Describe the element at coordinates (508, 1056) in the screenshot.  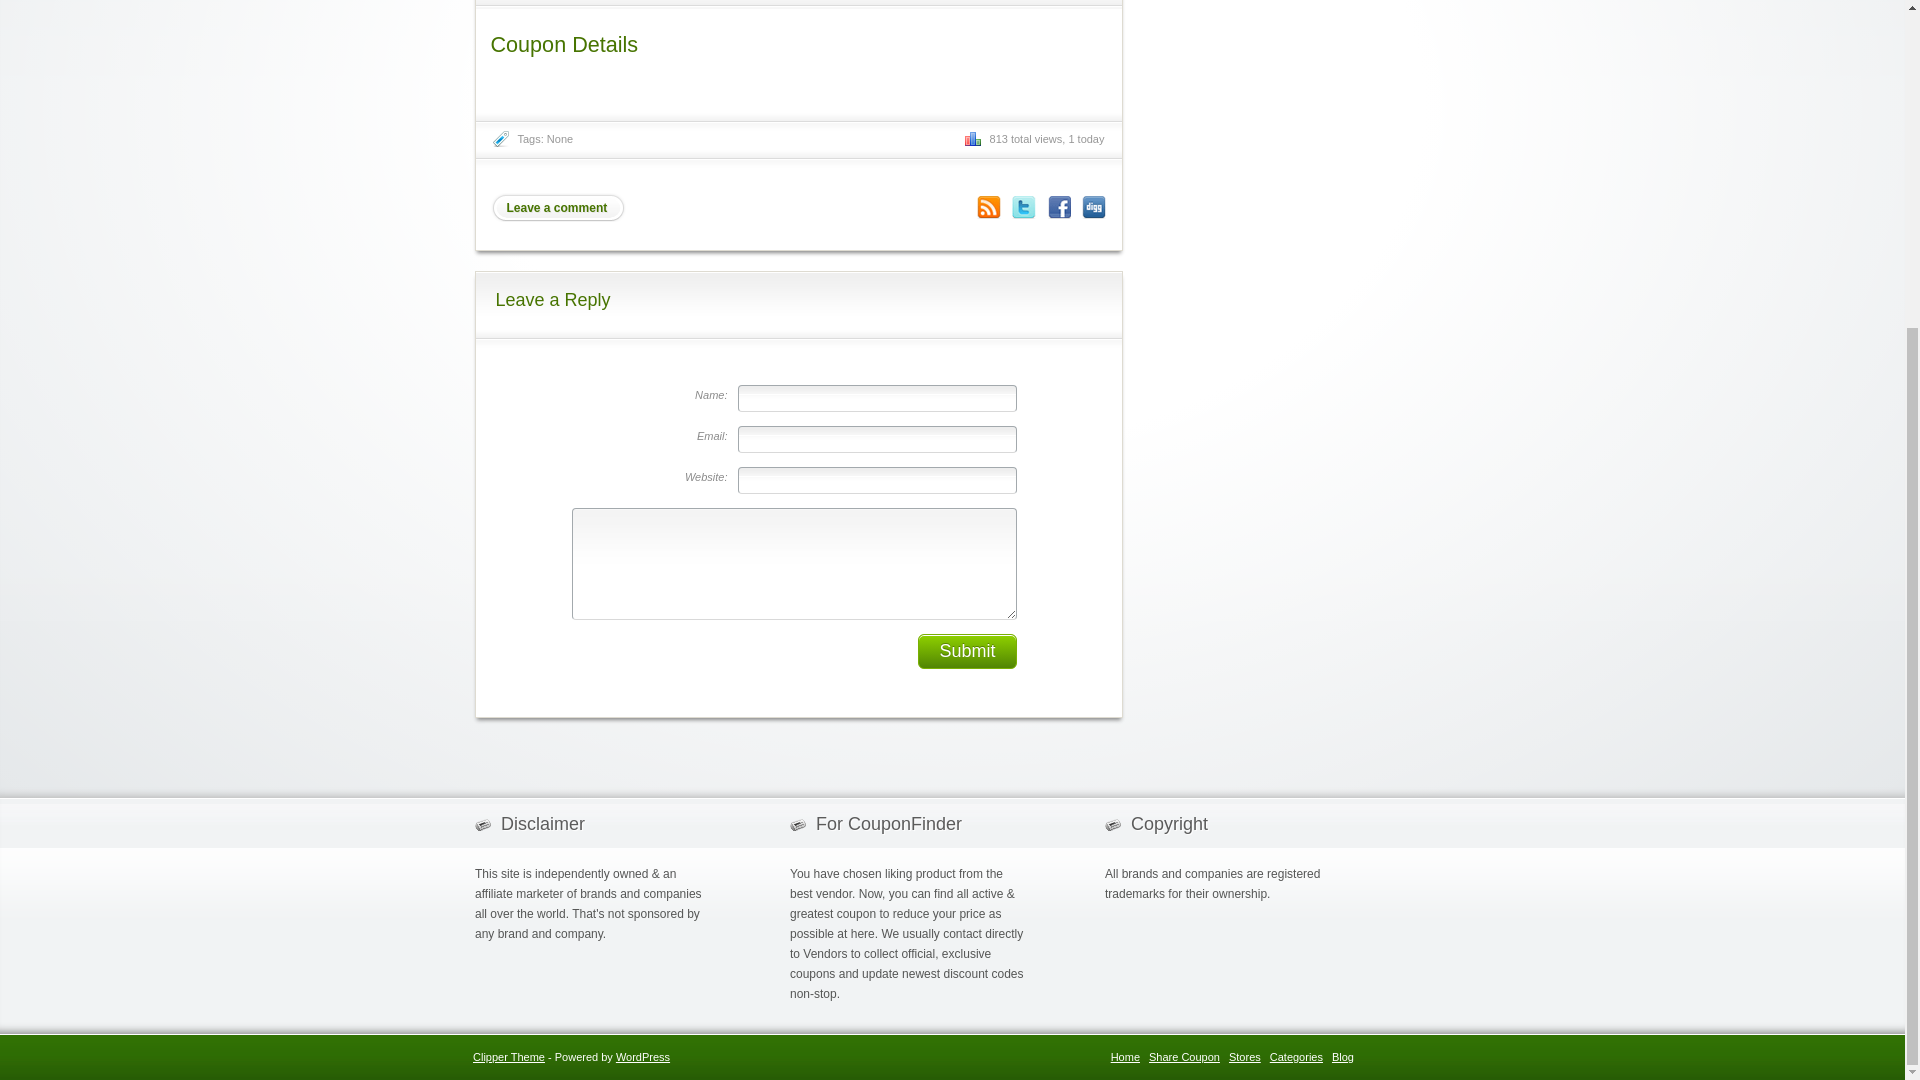
I see `Clipper Theme` at that location.